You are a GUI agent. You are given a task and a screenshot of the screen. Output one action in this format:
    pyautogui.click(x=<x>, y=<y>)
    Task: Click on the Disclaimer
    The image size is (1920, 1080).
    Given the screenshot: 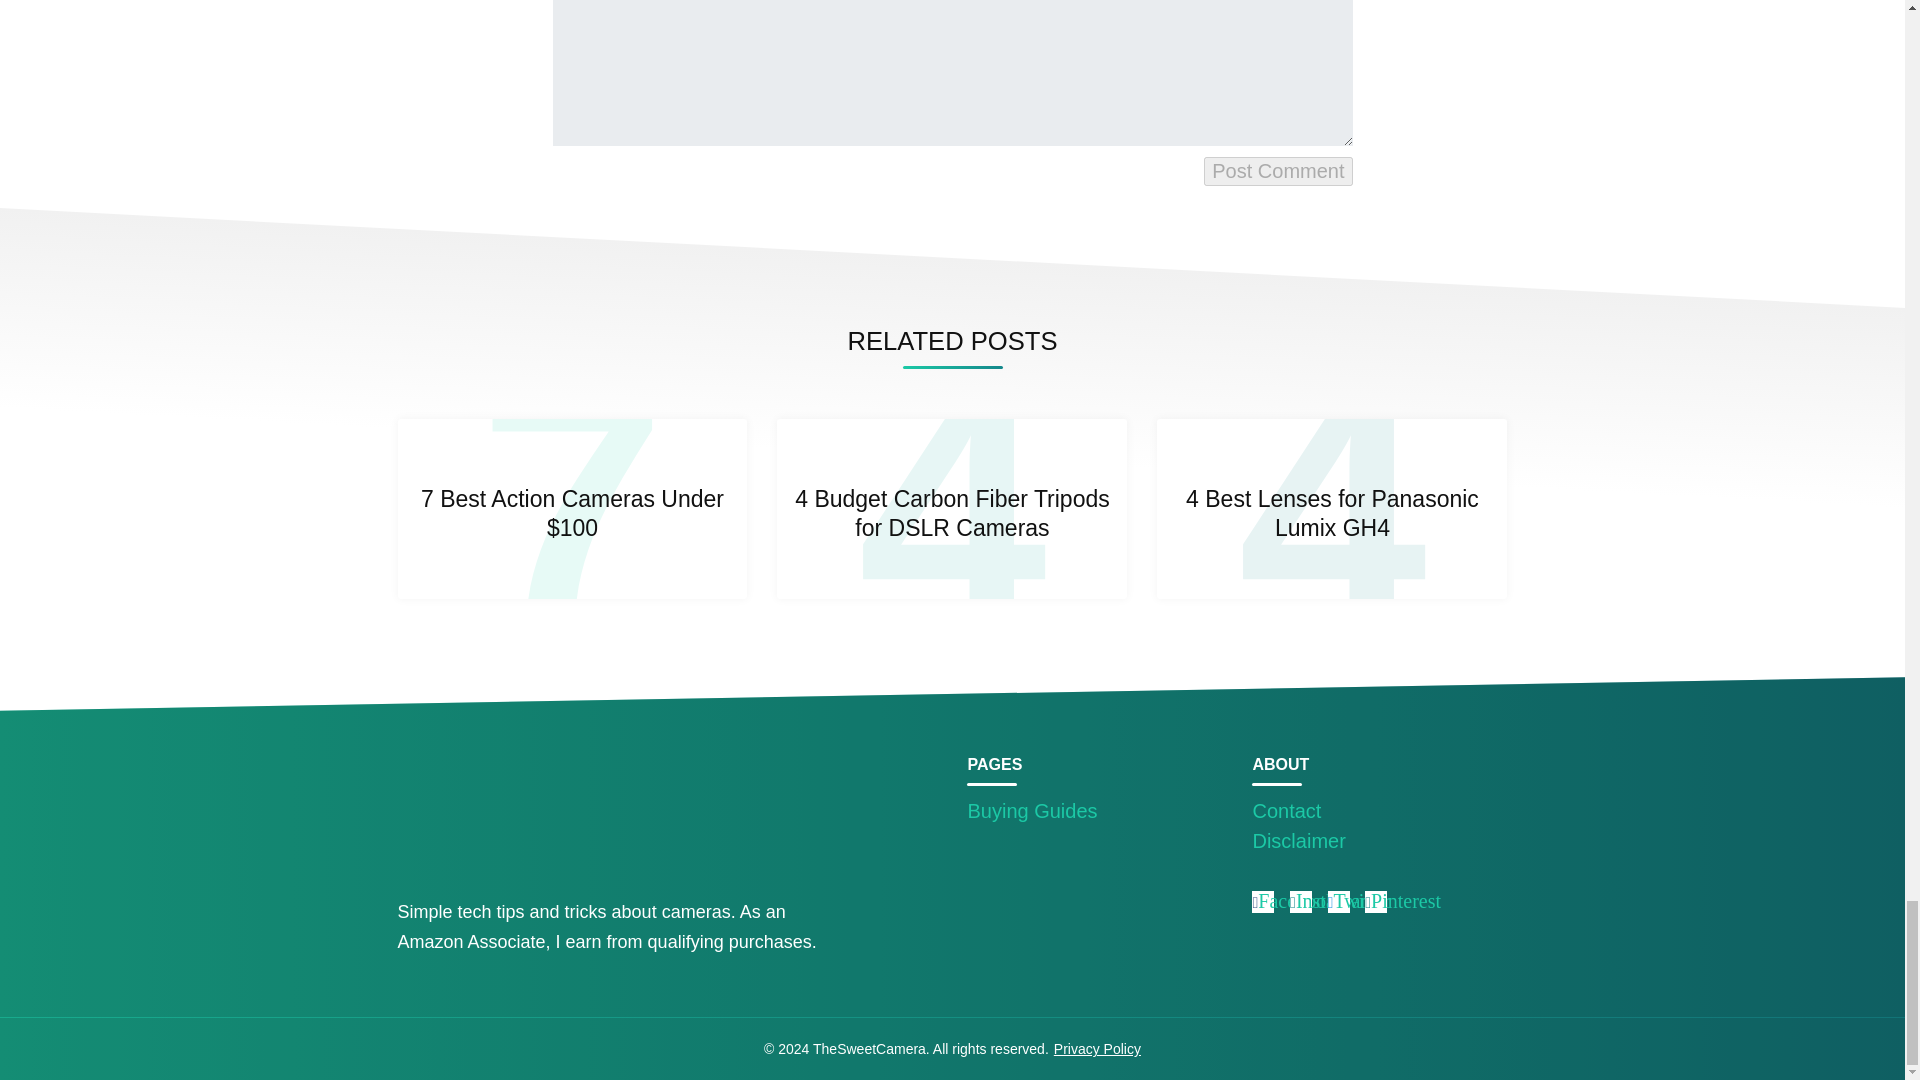 What is the action you would take?
    pyautogui.click(x=1298, y=841)
    